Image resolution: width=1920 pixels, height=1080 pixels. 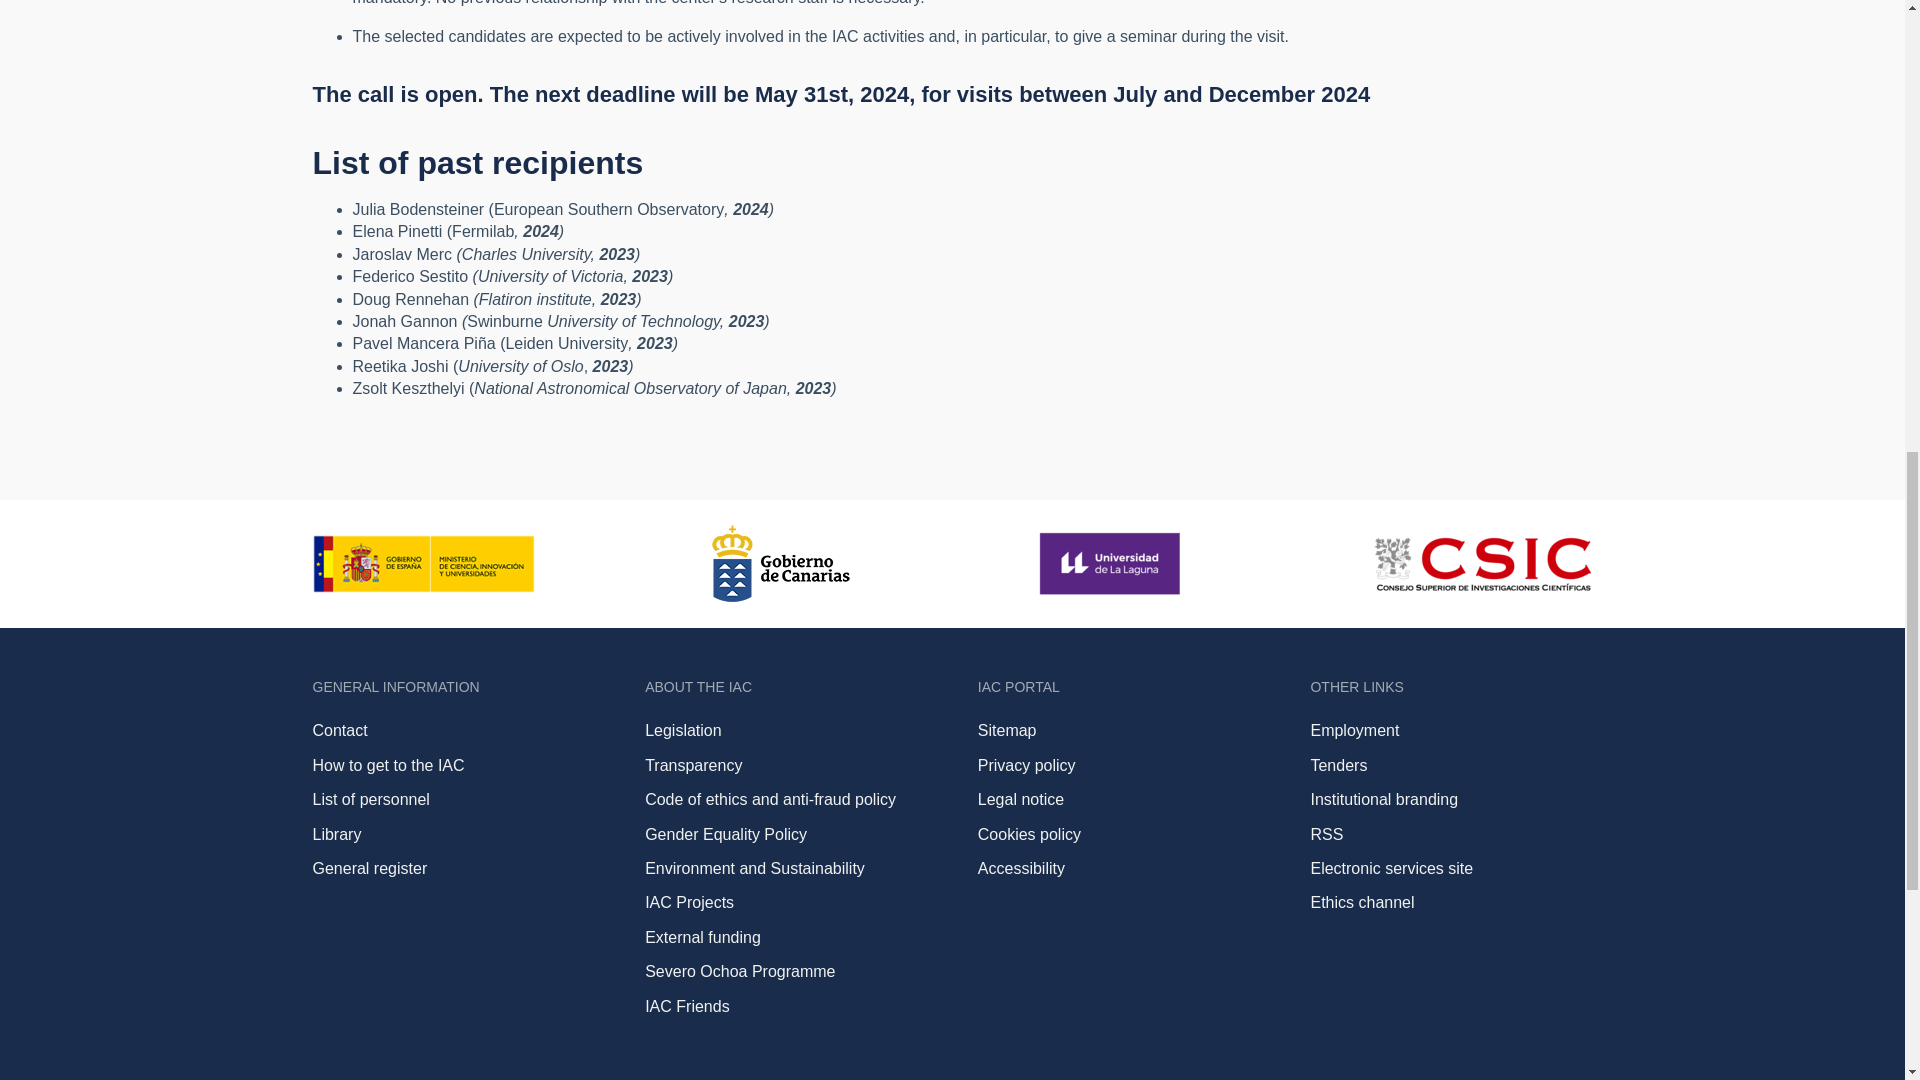 I want to click on Gobierno de Canarias, so click(x=780, y=563).